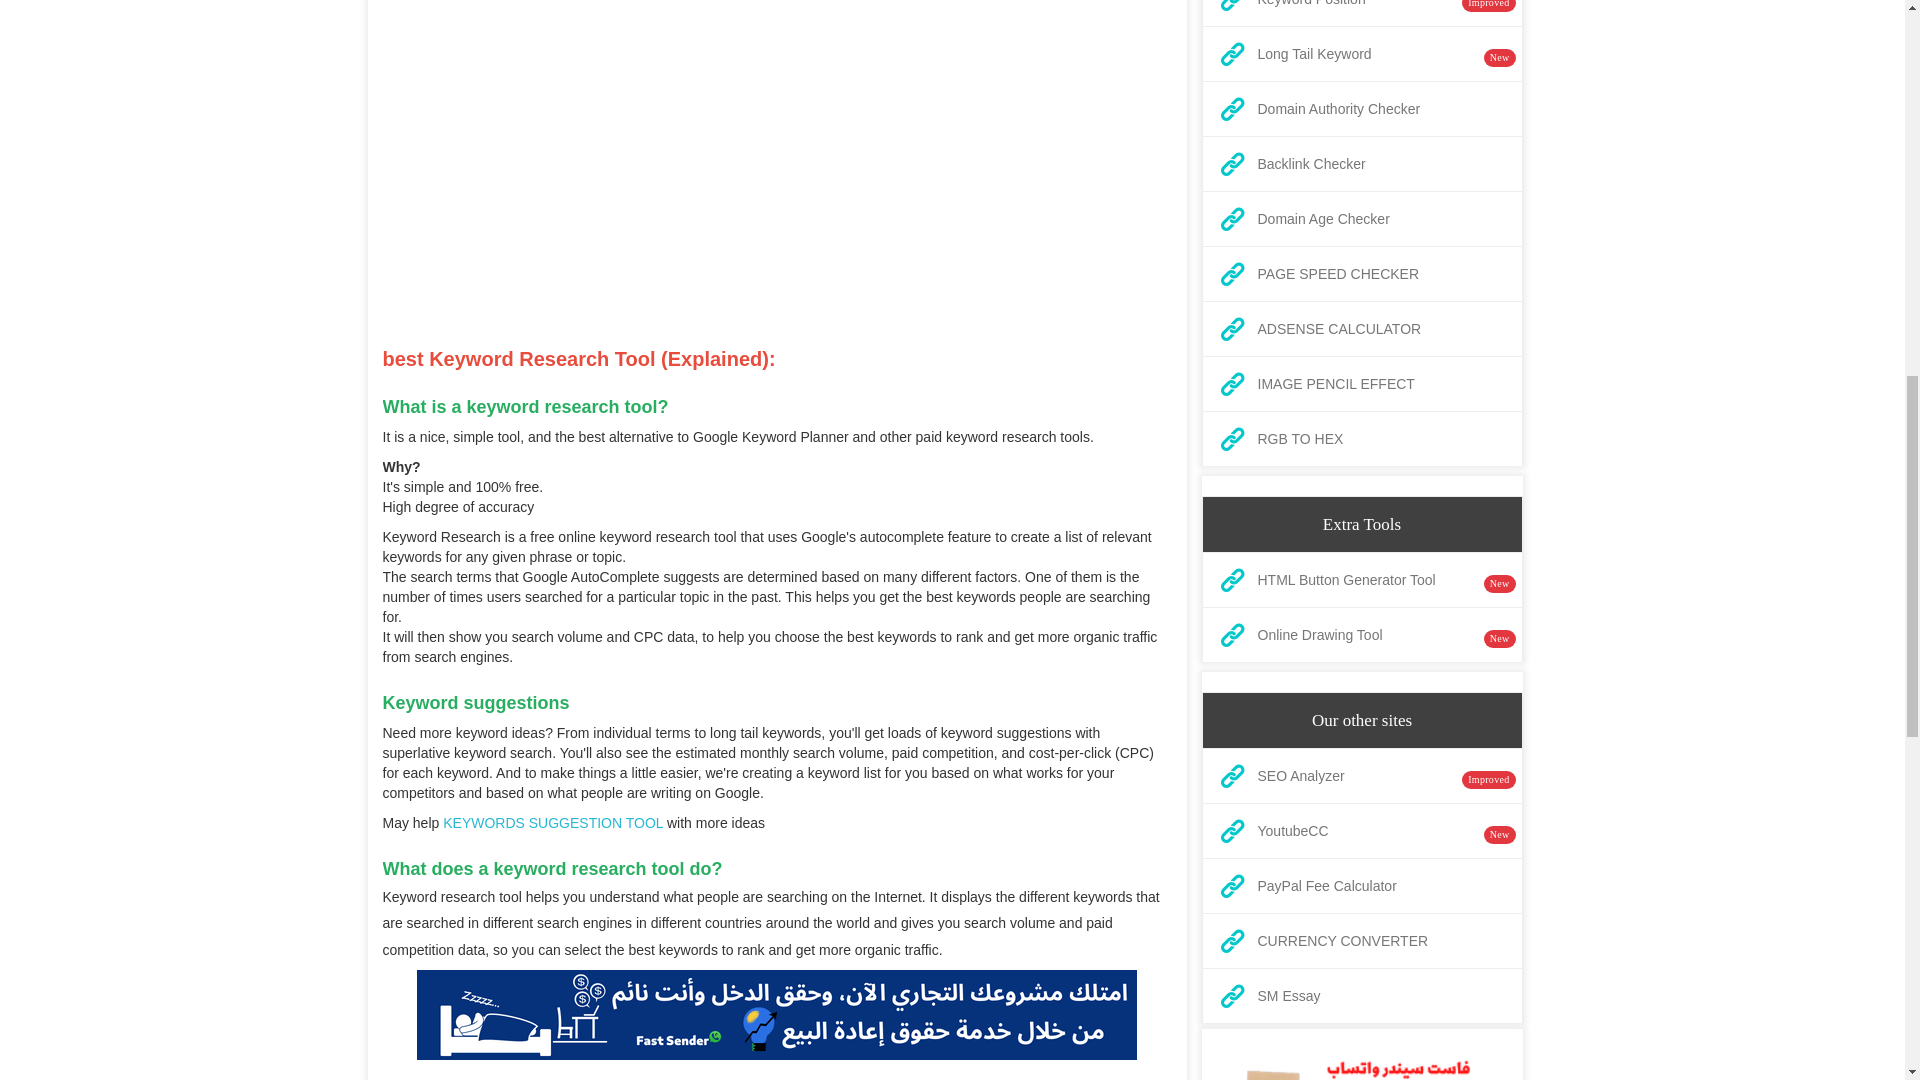 The image size is (1920, 1080). What do you see at coordinates (1361, 164) in the screenshot?
I see `Backlink Checker` at bounding box center [1361, 164].